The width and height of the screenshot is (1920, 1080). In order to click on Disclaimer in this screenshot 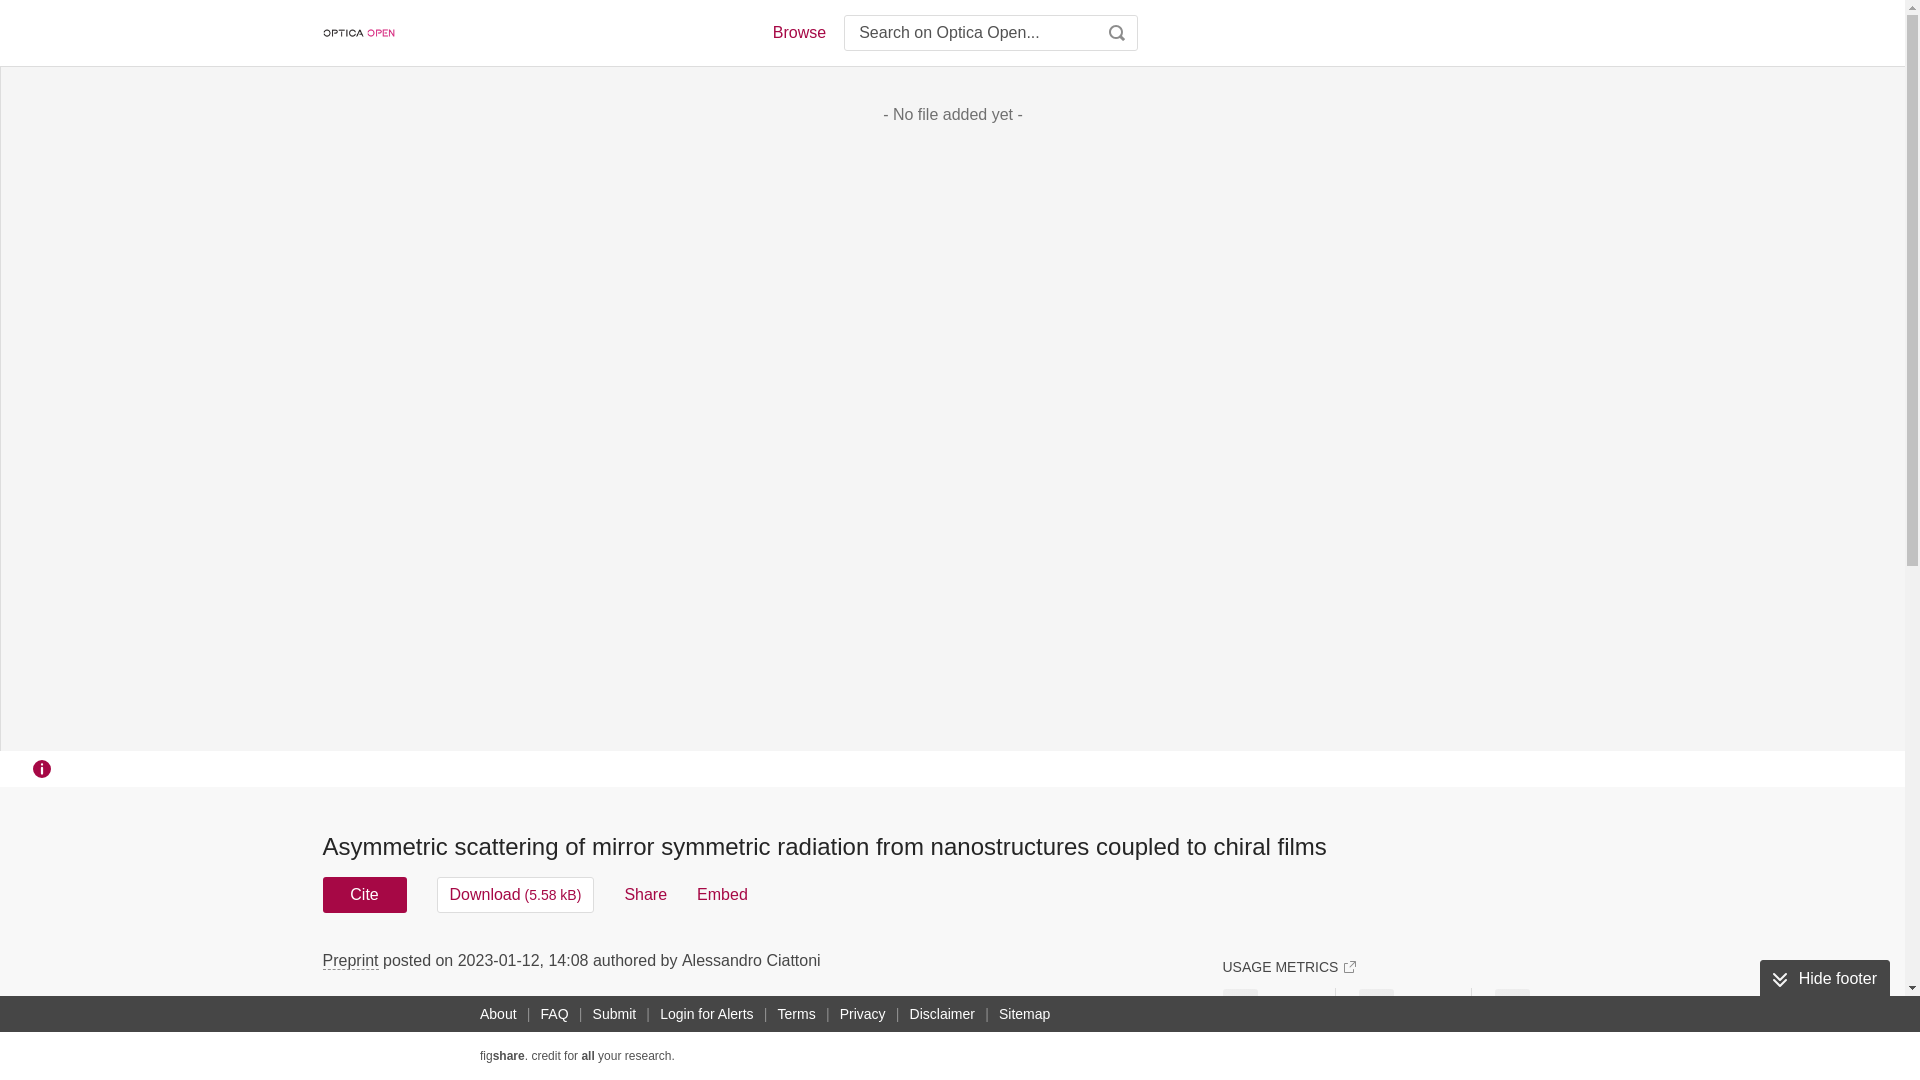, I will do `click(942, 1014)`.